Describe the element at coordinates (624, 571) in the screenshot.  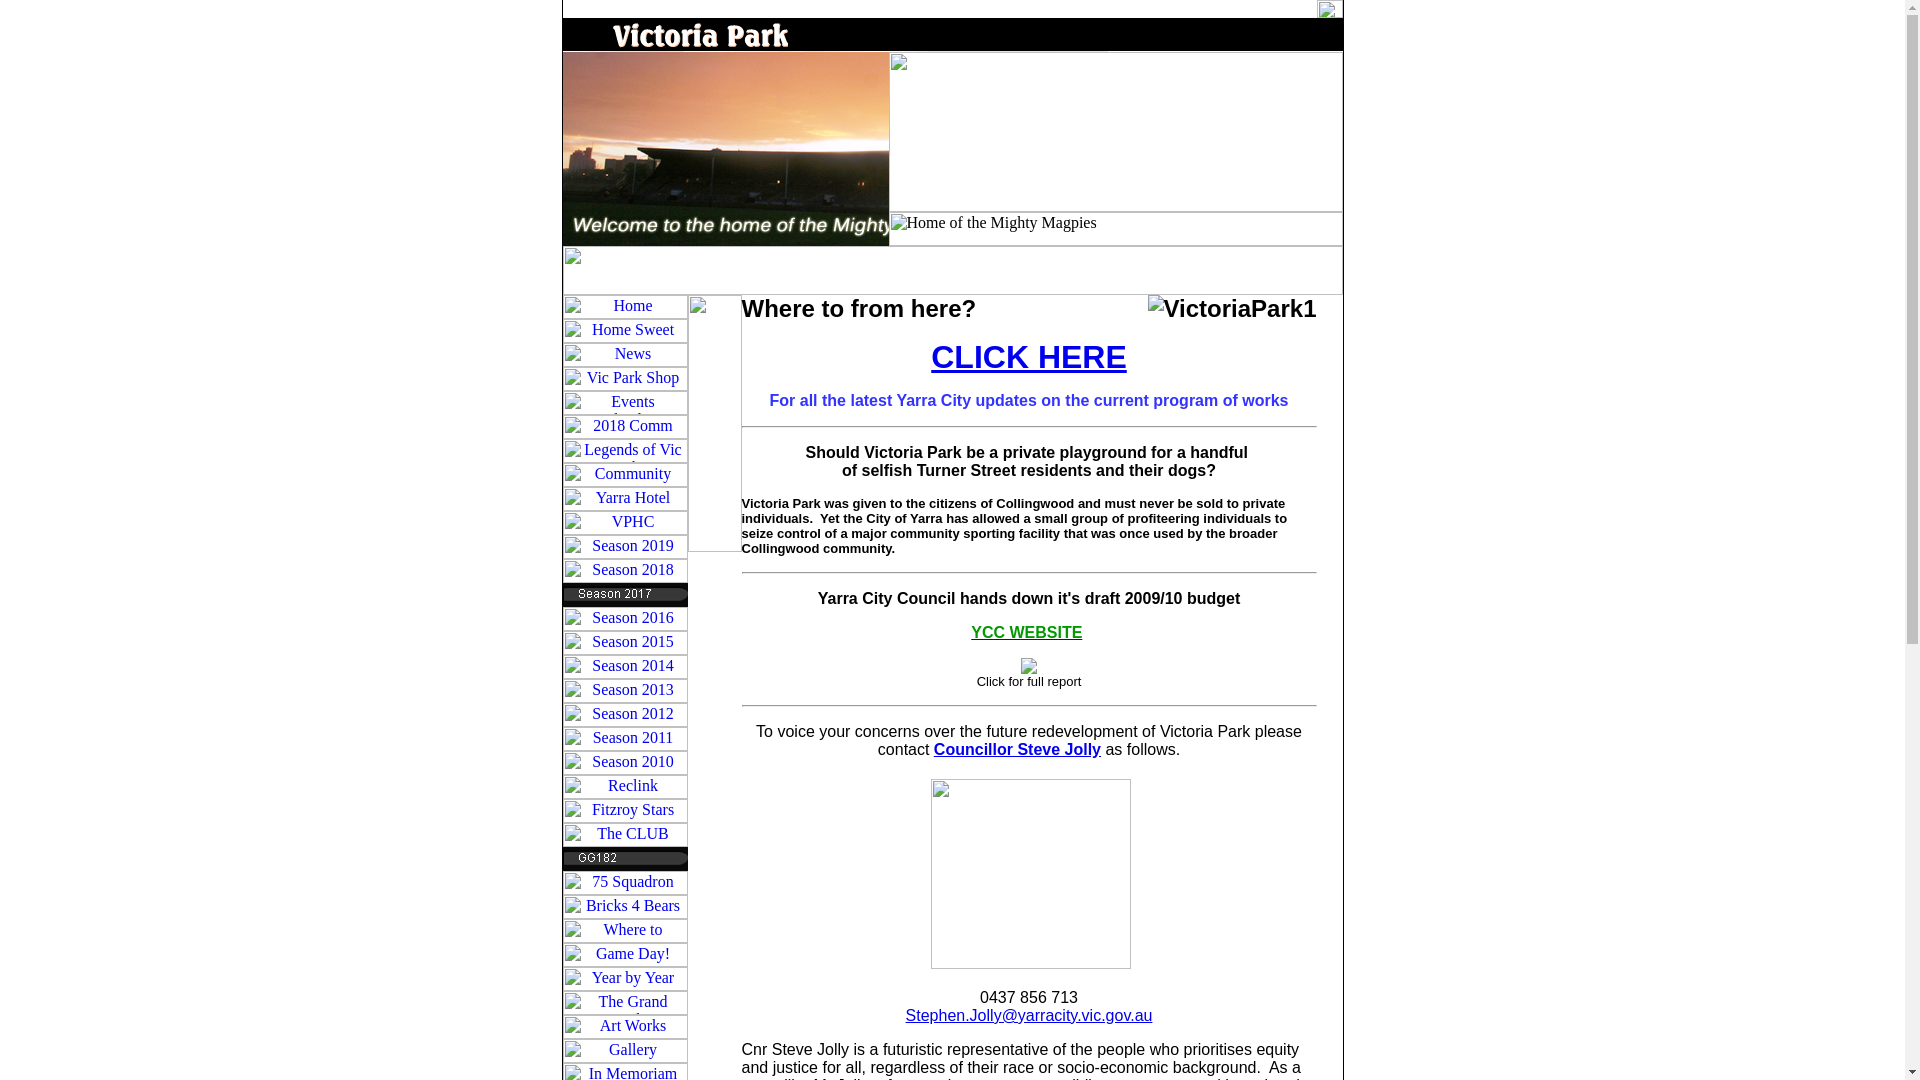
I see `Season 2018` at that location.